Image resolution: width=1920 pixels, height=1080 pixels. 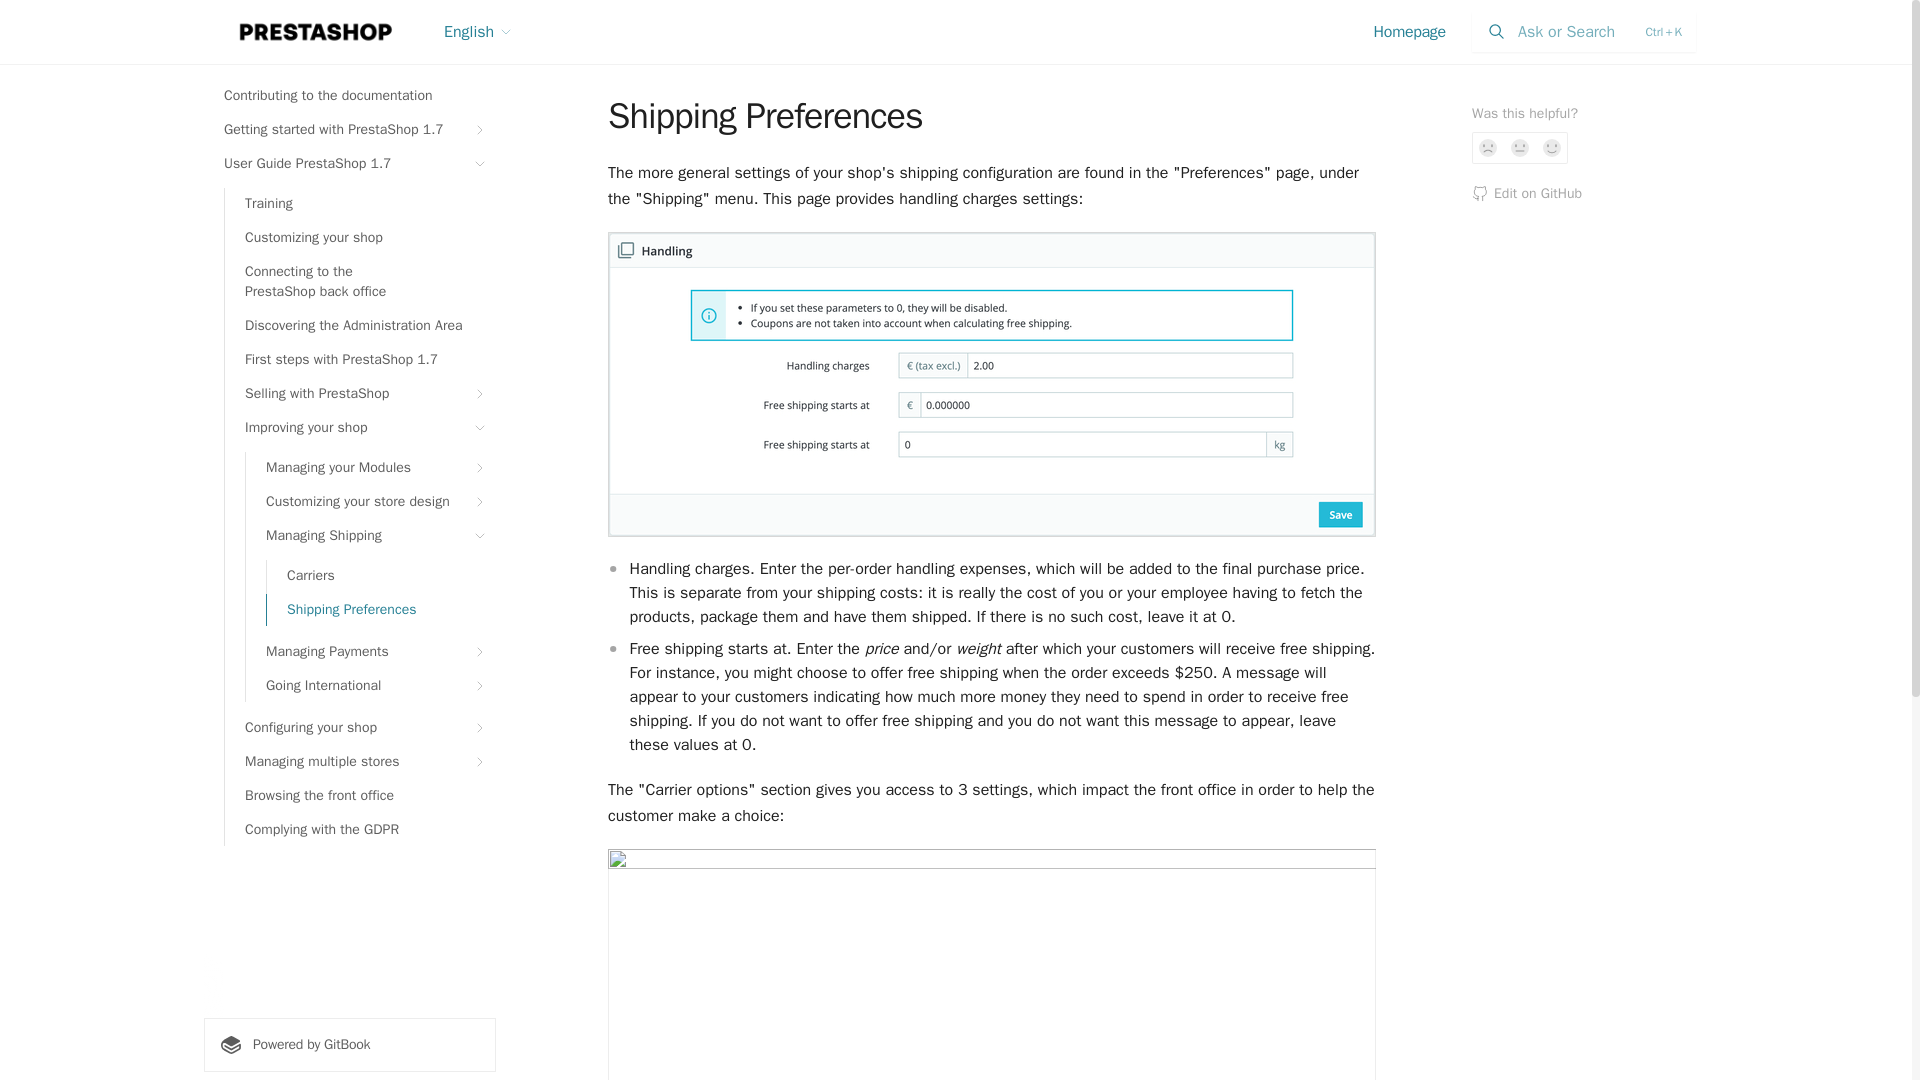 I want to click on Training, so click(x=360, y=204).